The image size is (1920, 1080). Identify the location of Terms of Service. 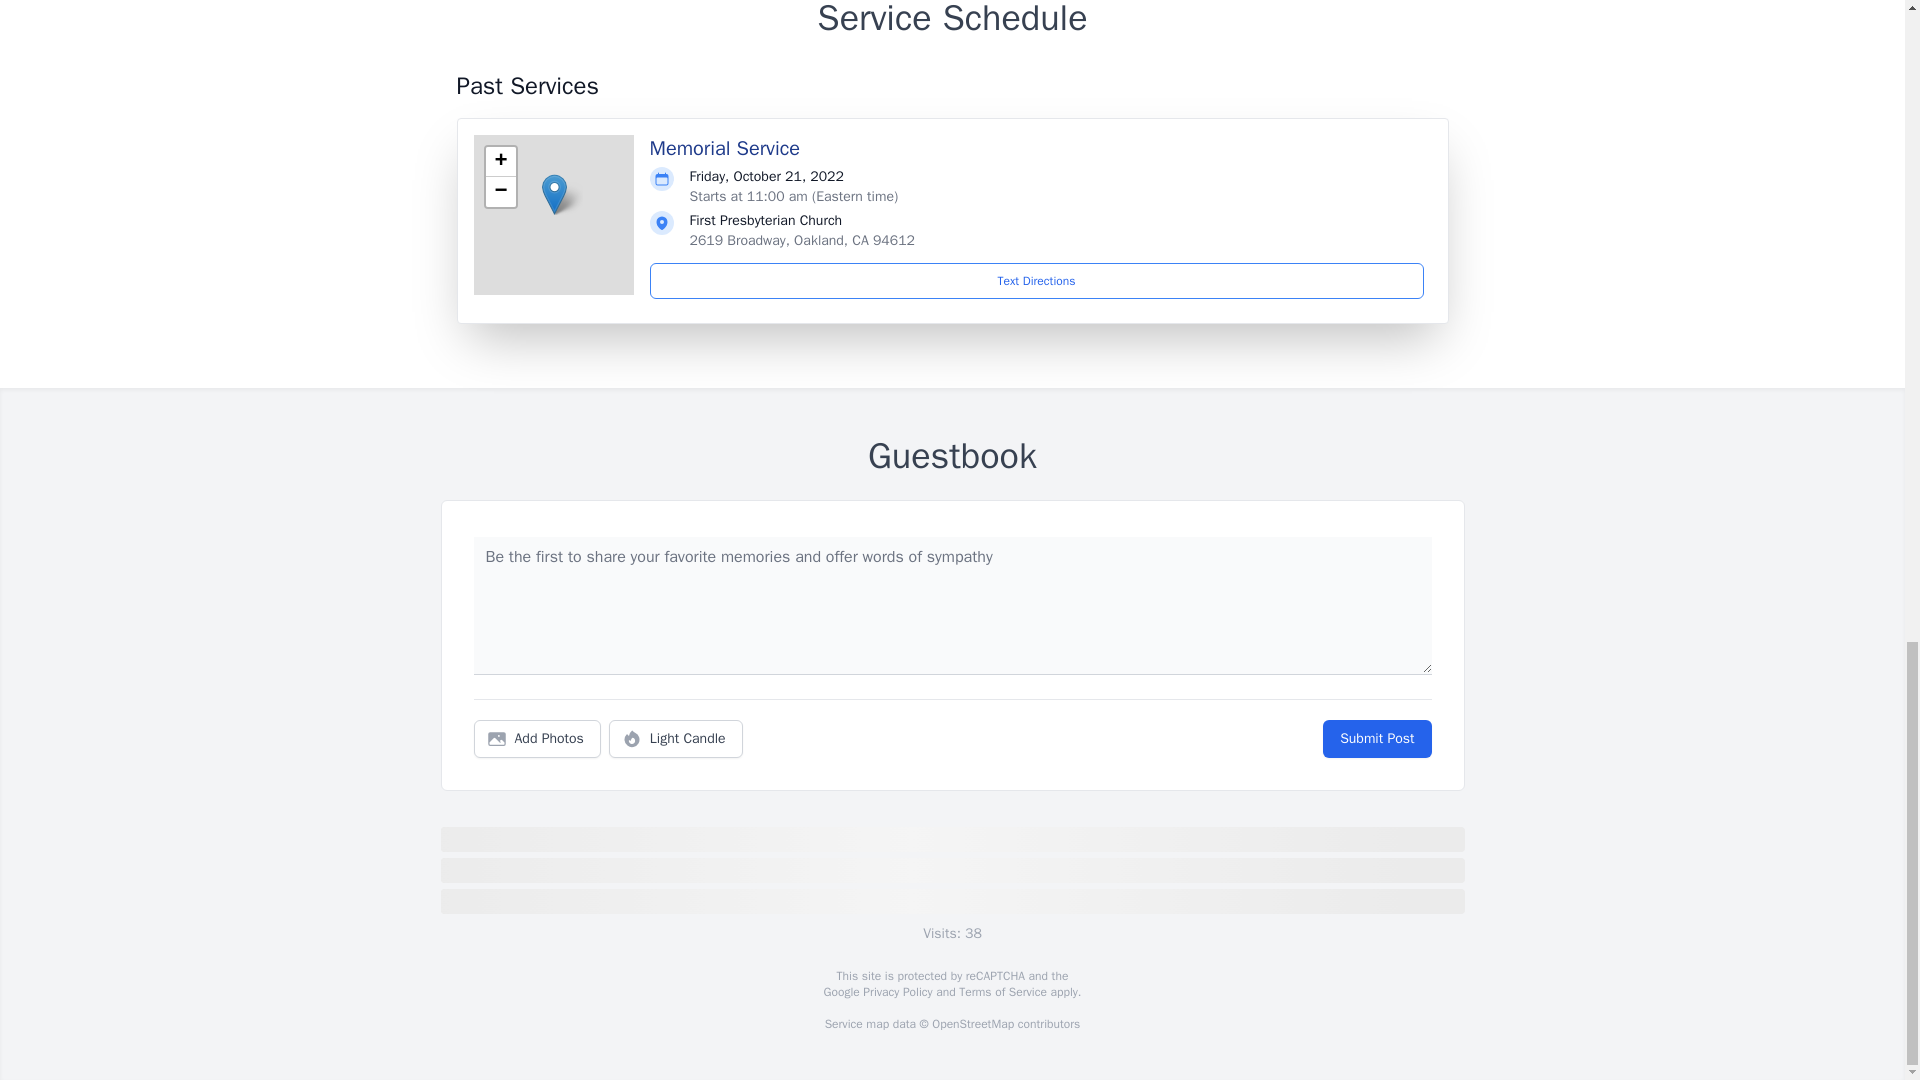
(1002, 992).